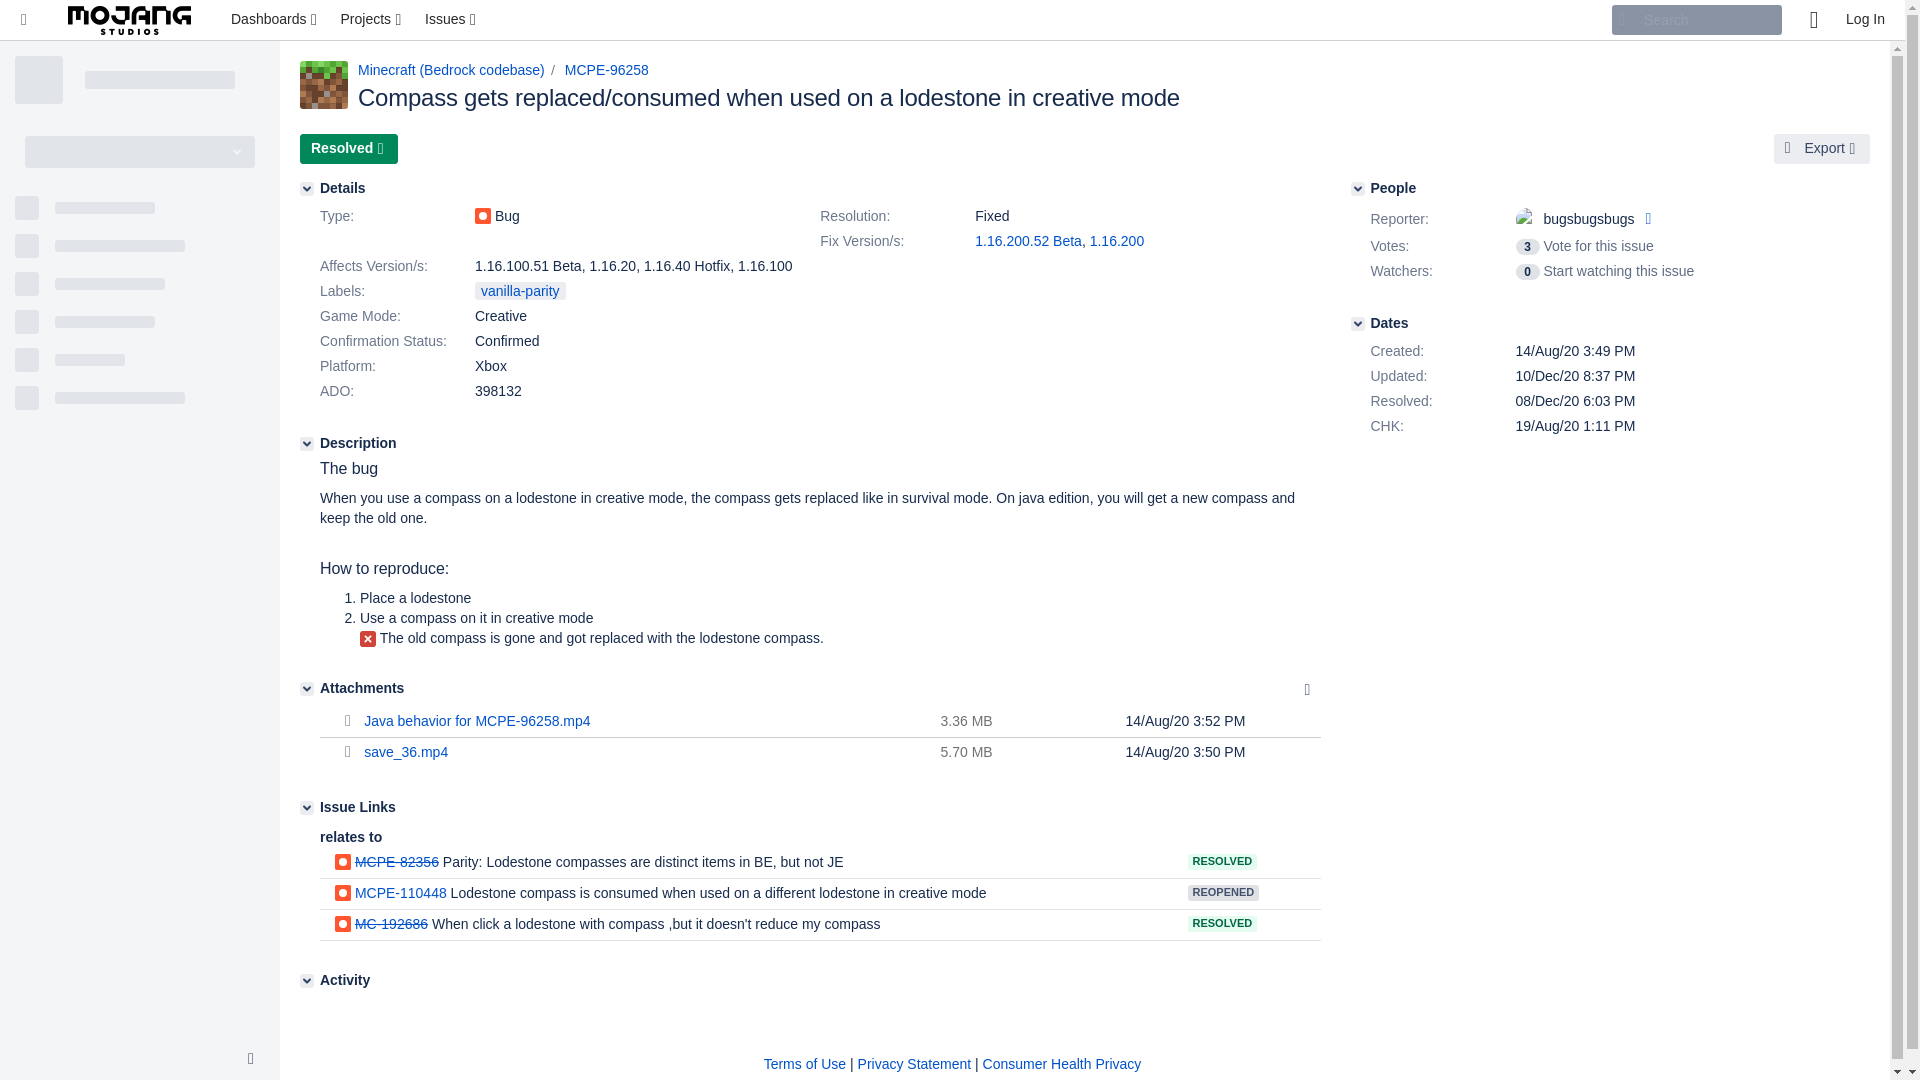 The height and width of the screenshot is (1080, 1920). Describe the element at coordinates (348, 148) in the screenshot. I see `Resolved` at that location.